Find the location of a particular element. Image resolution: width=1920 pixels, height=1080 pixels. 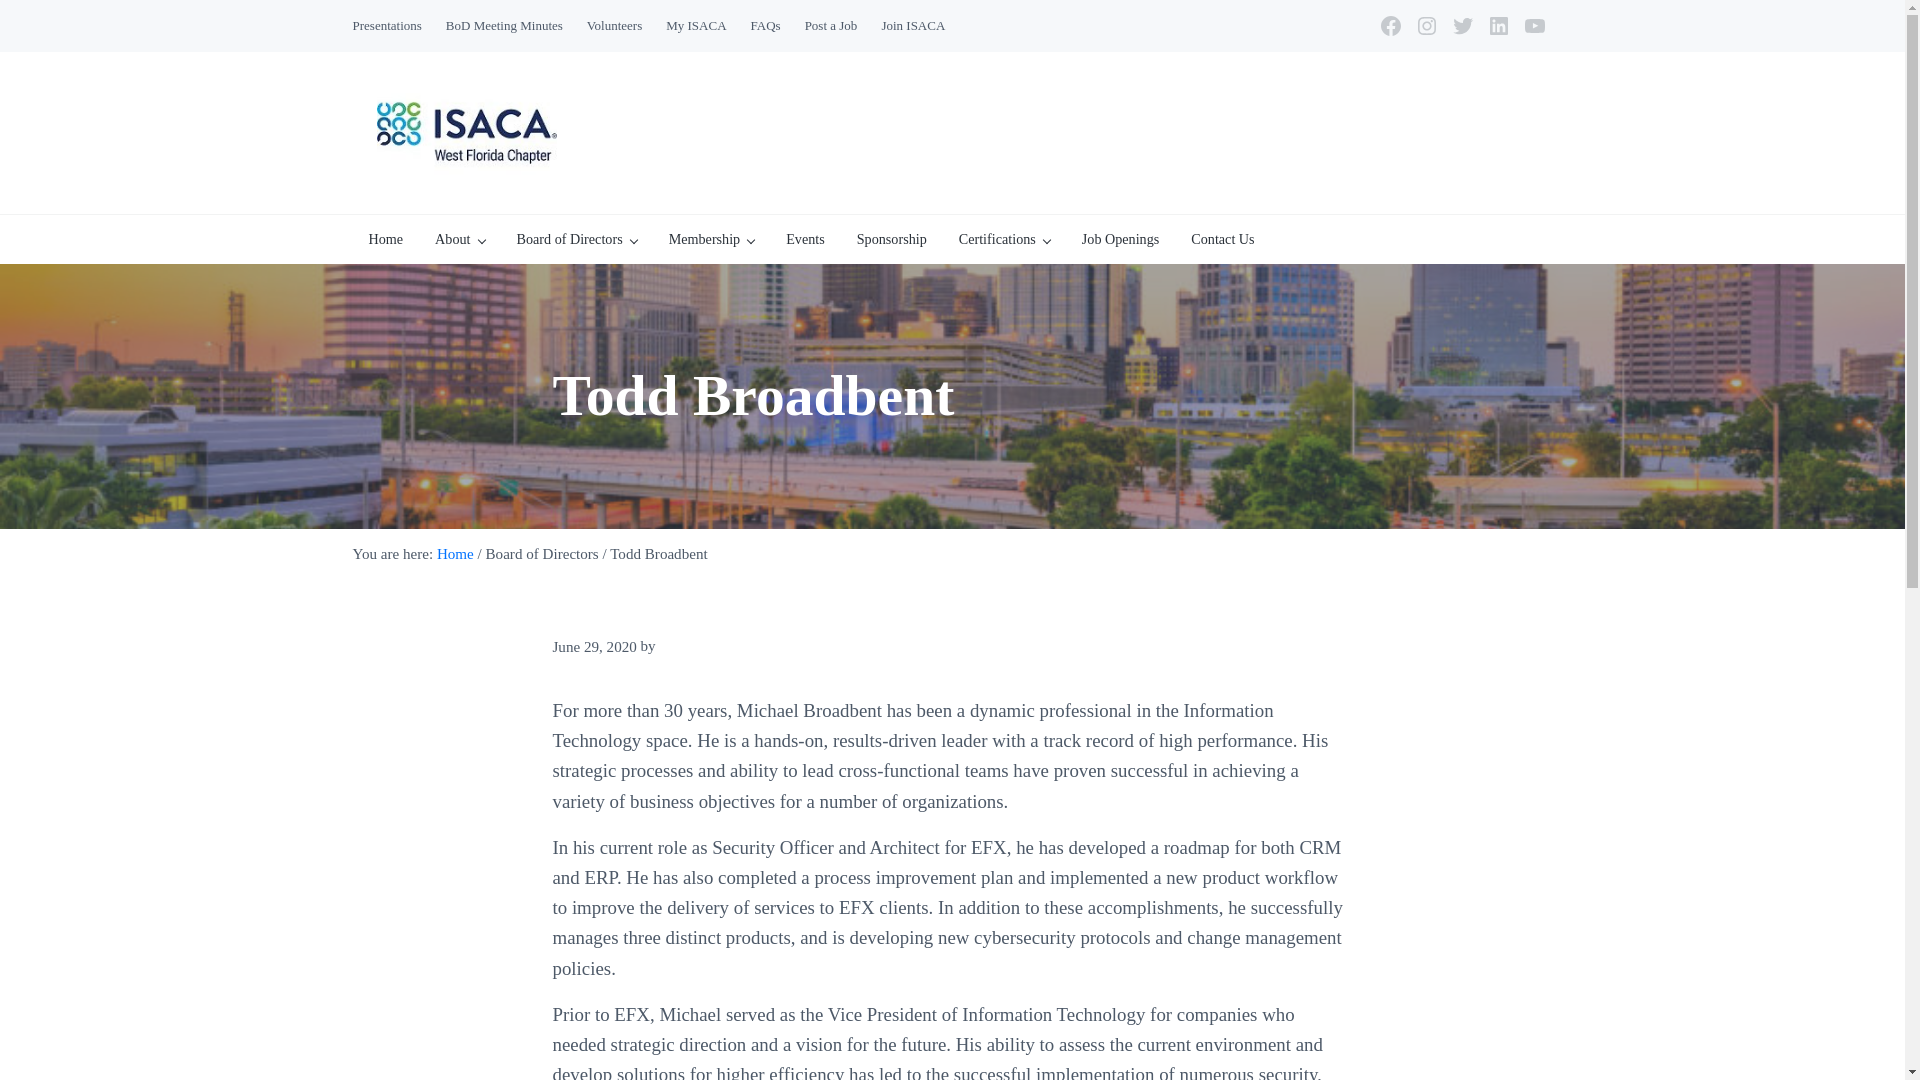

Twitter is located at coordinates (1462, 26).